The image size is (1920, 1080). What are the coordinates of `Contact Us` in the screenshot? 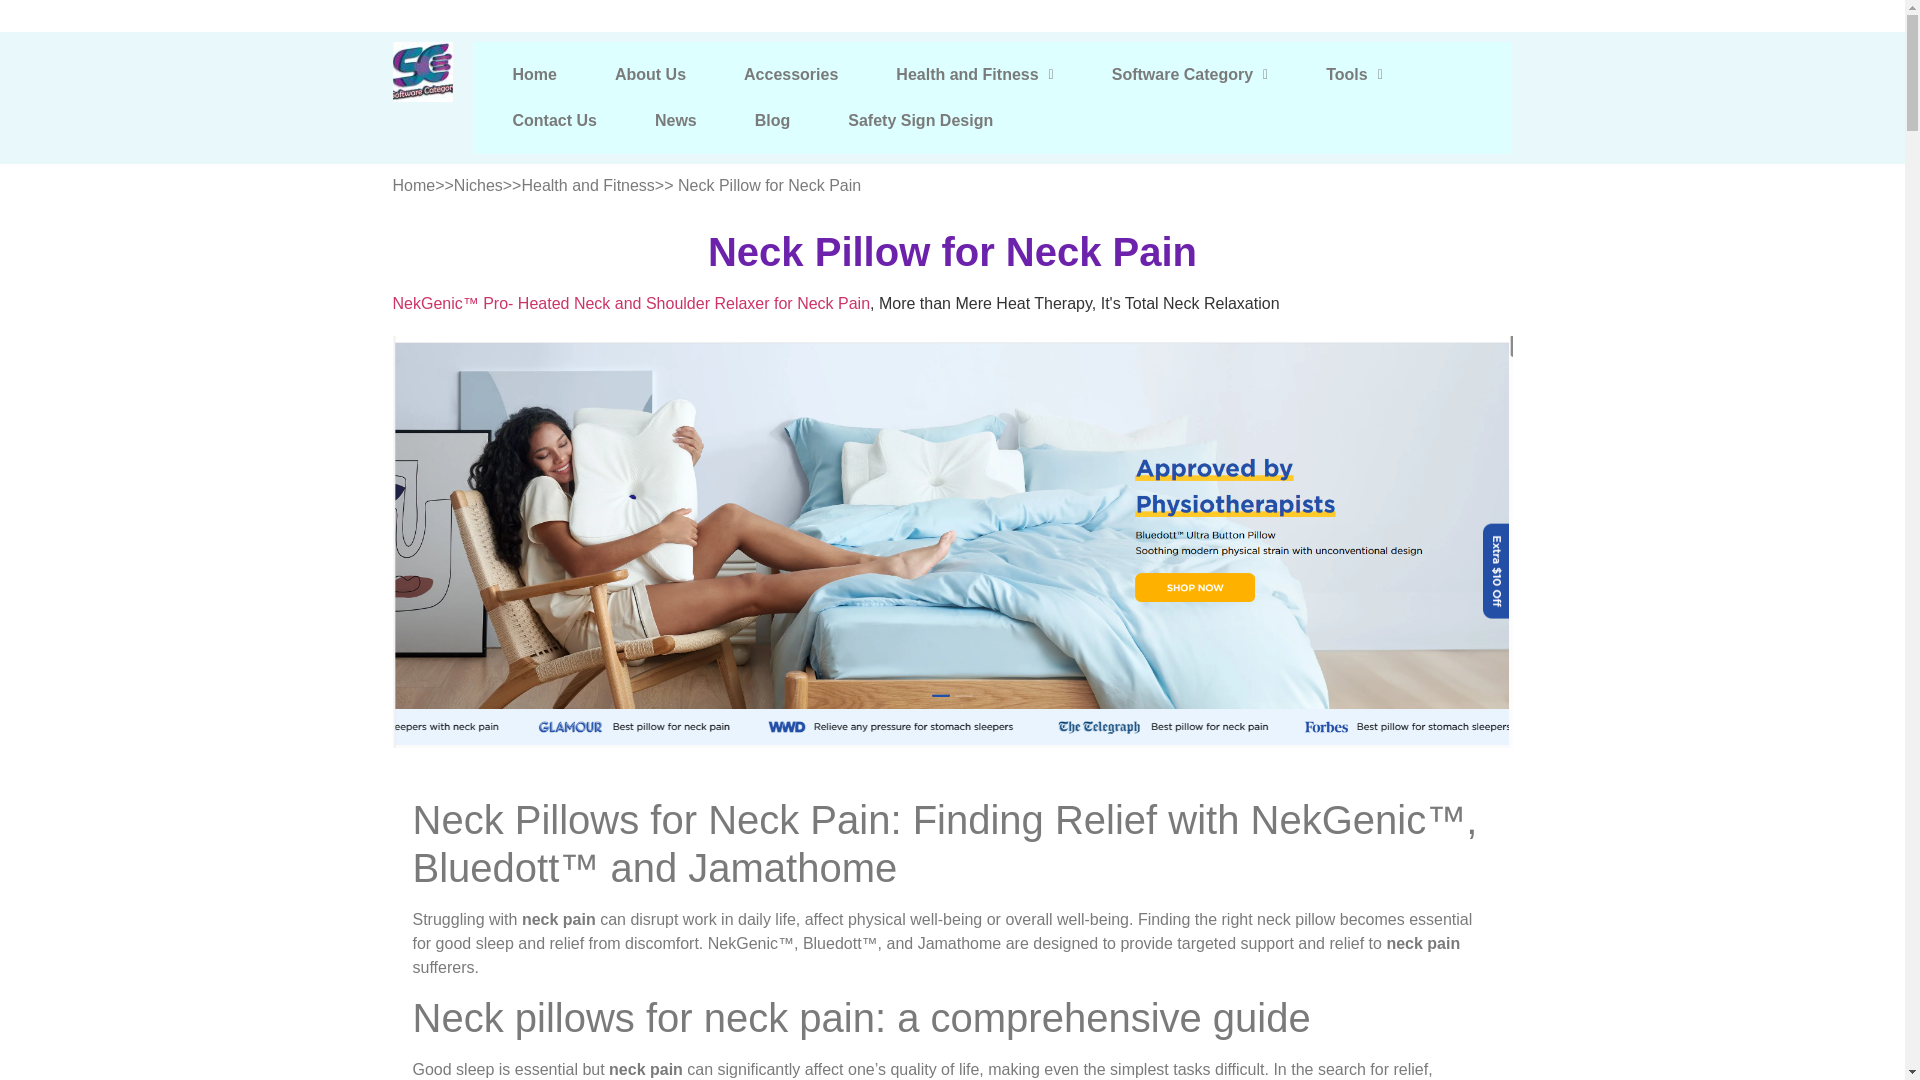 It's located at (554, 120).